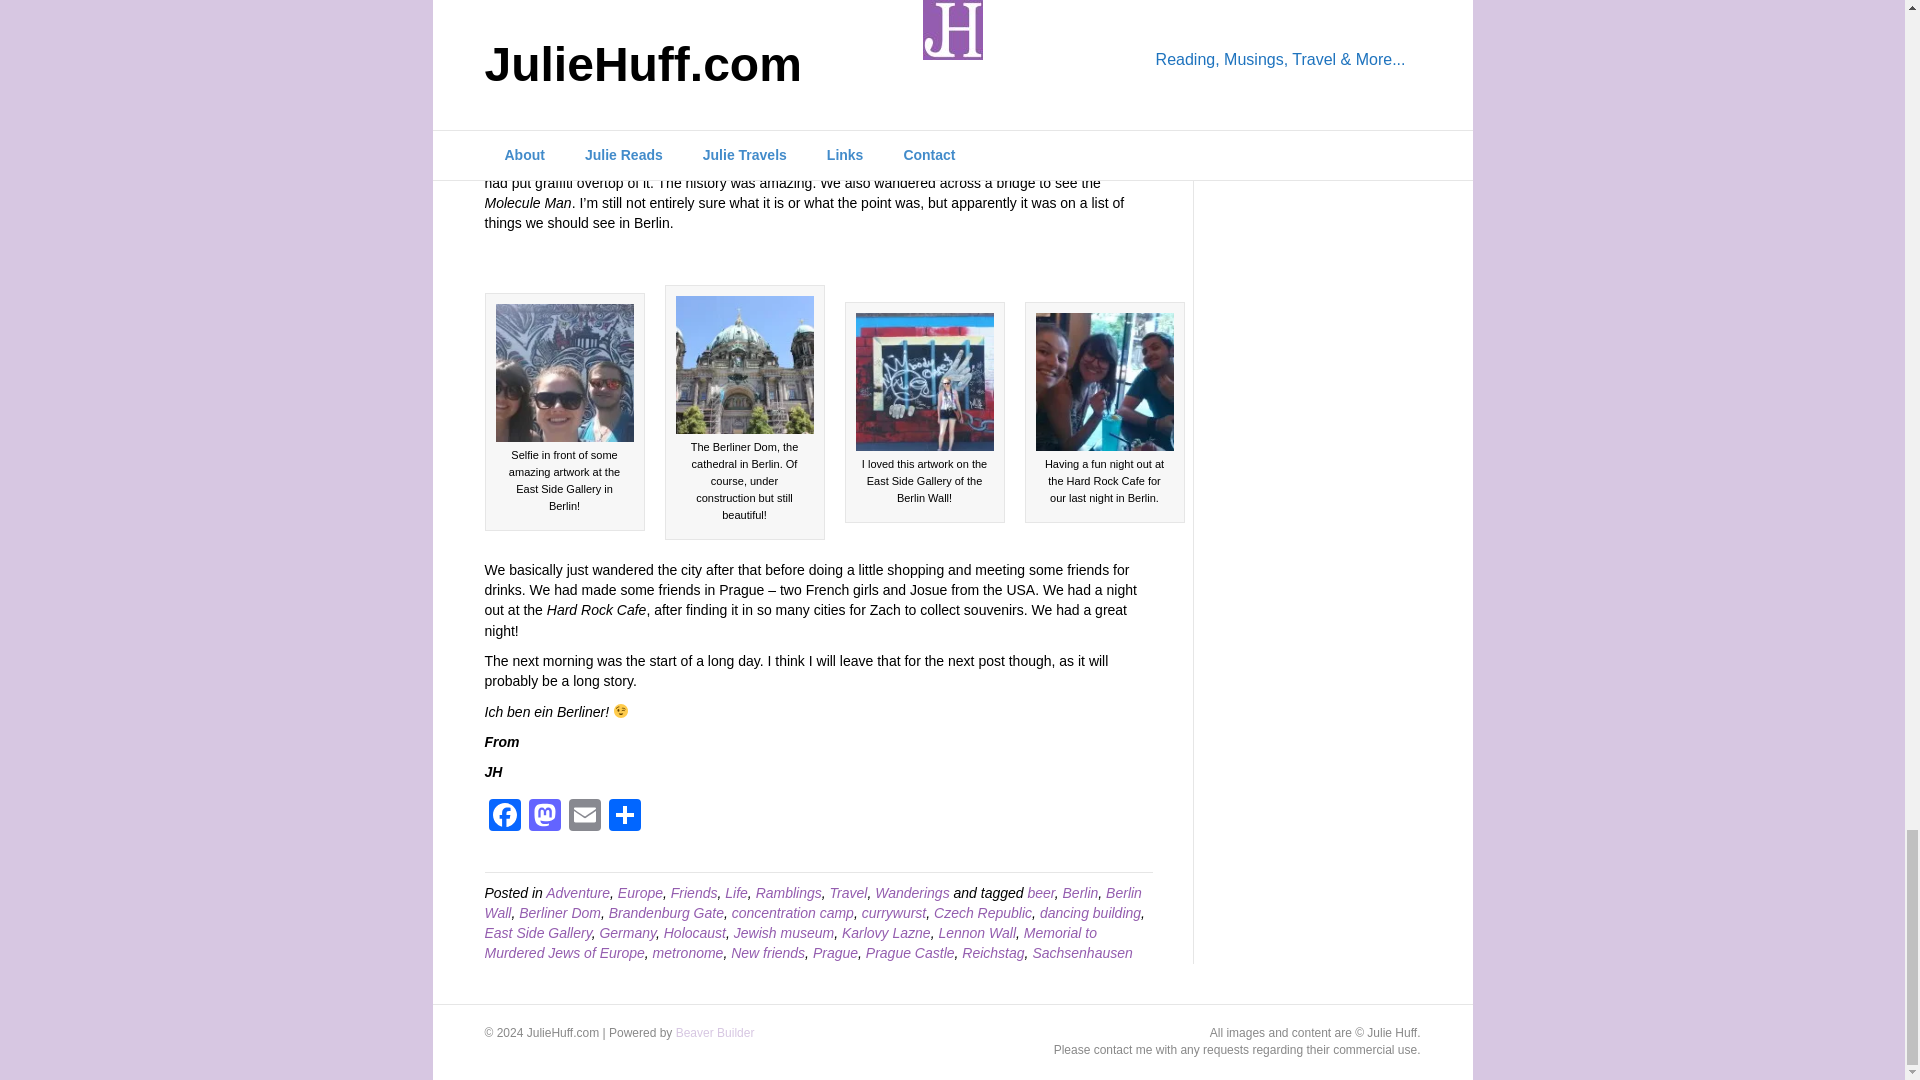 This screenshot has width=1920, height=1080. What do you see at coordinates (504, 817) in the screenshot?
I see `Facebook` at bounding box center [504, 817].